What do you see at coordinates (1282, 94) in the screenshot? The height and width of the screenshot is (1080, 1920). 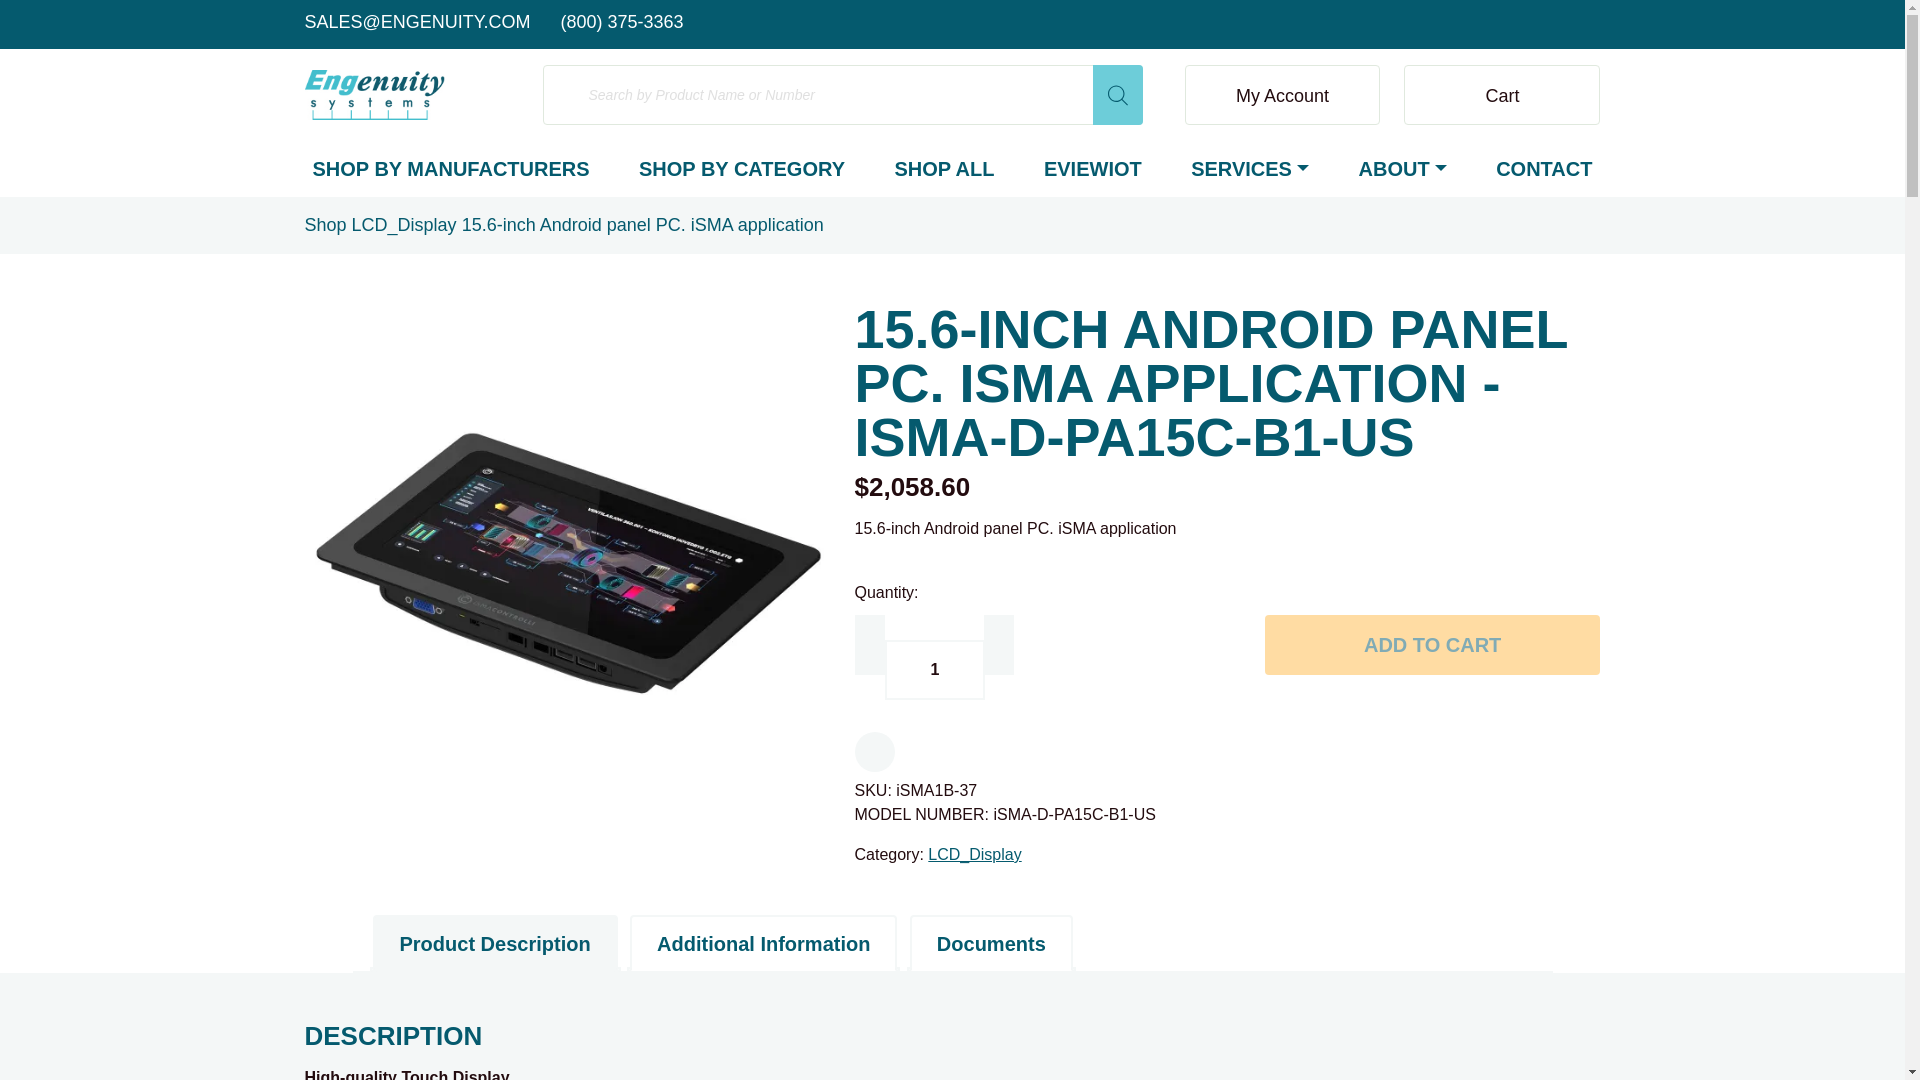 I see `My Account` at bounding box center [1282, 94].